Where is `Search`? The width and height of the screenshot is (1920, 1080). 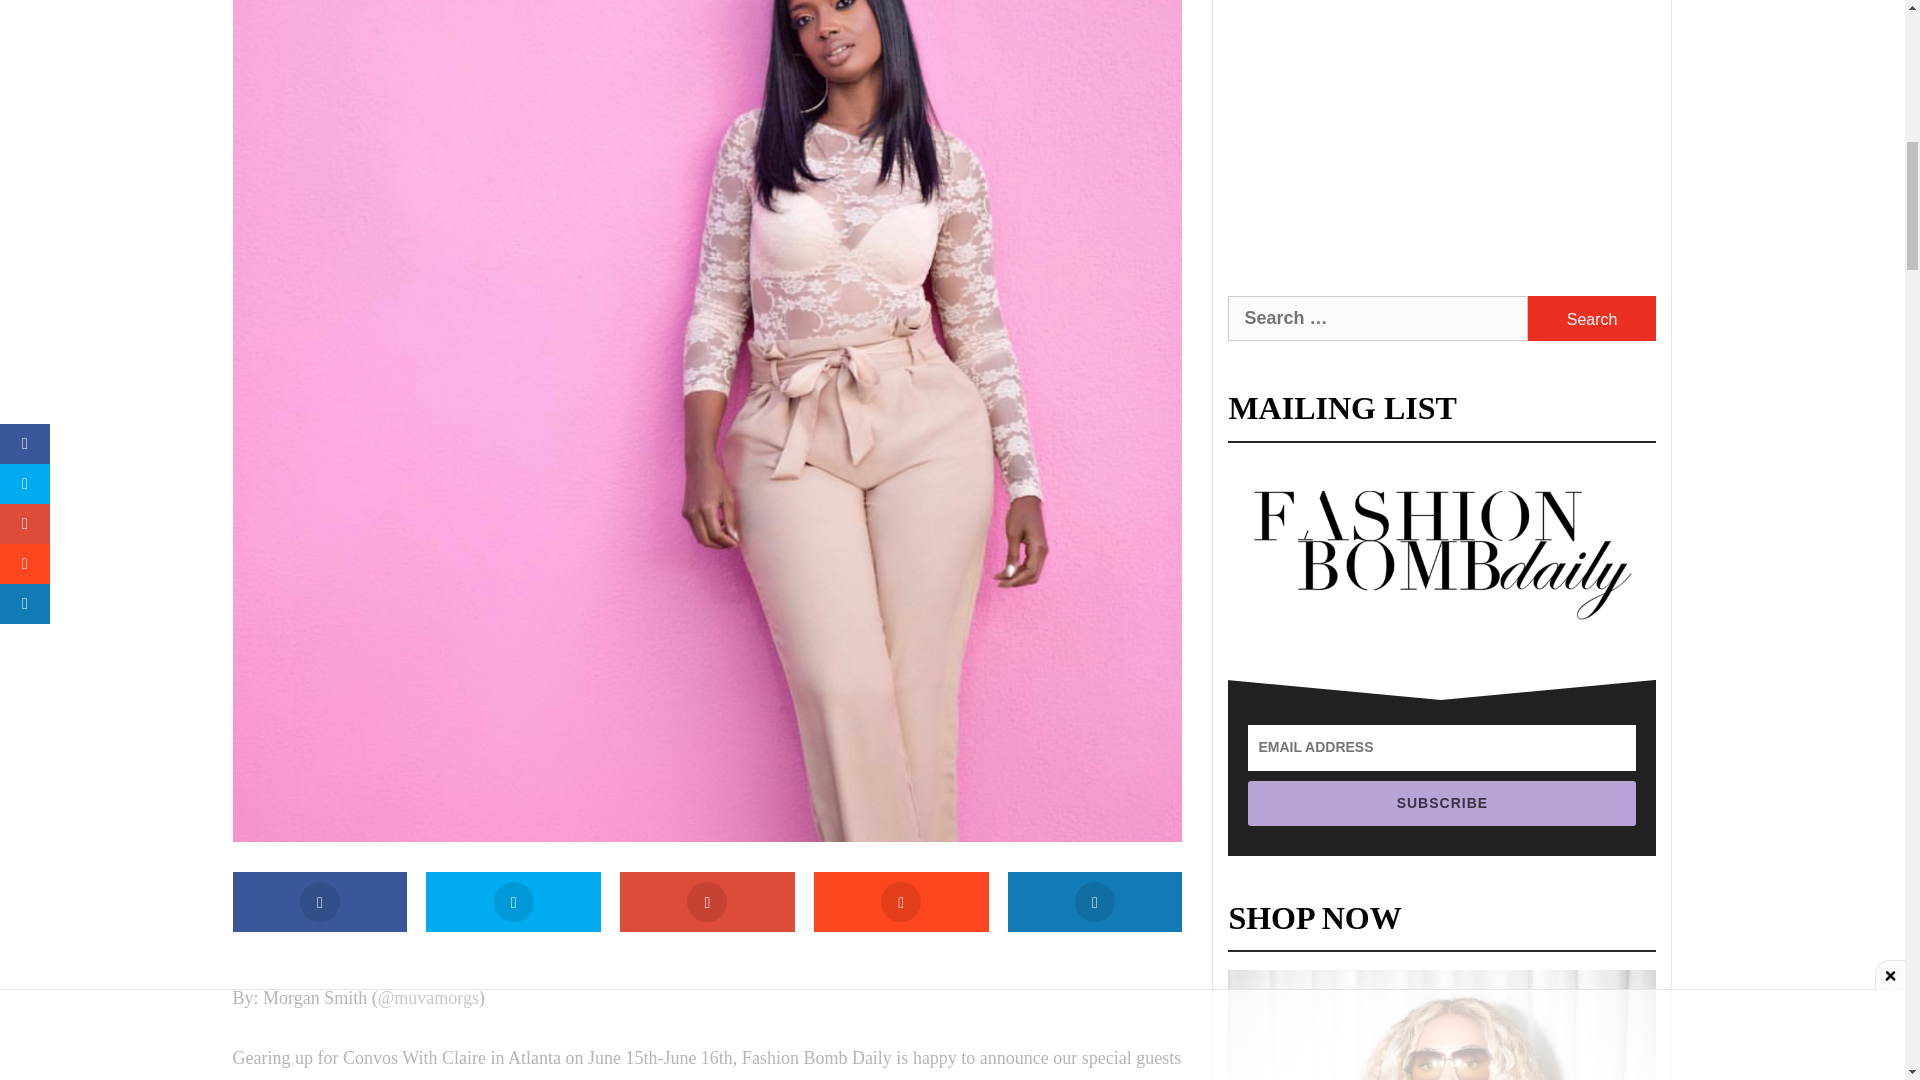 Search is located at coordinates (1592, 318).